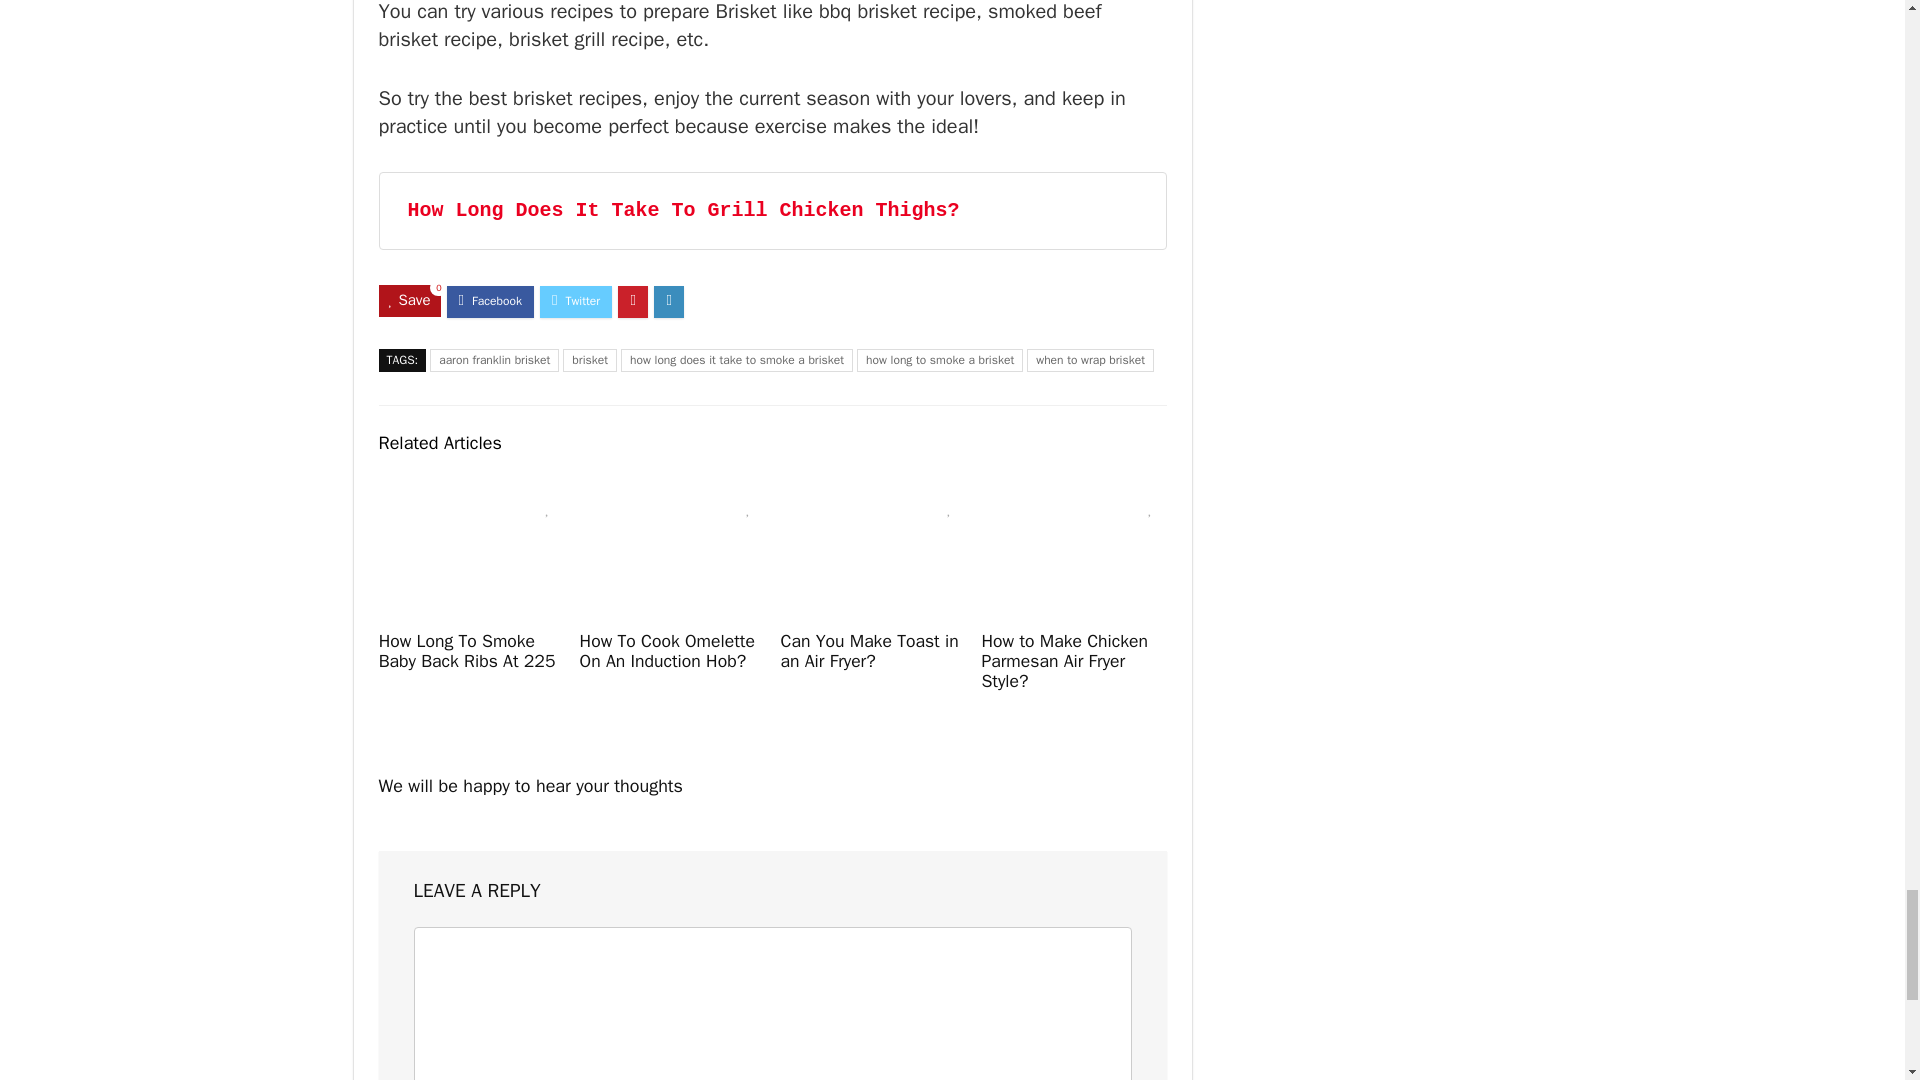  I want to click on brisket, so click(589, 360).